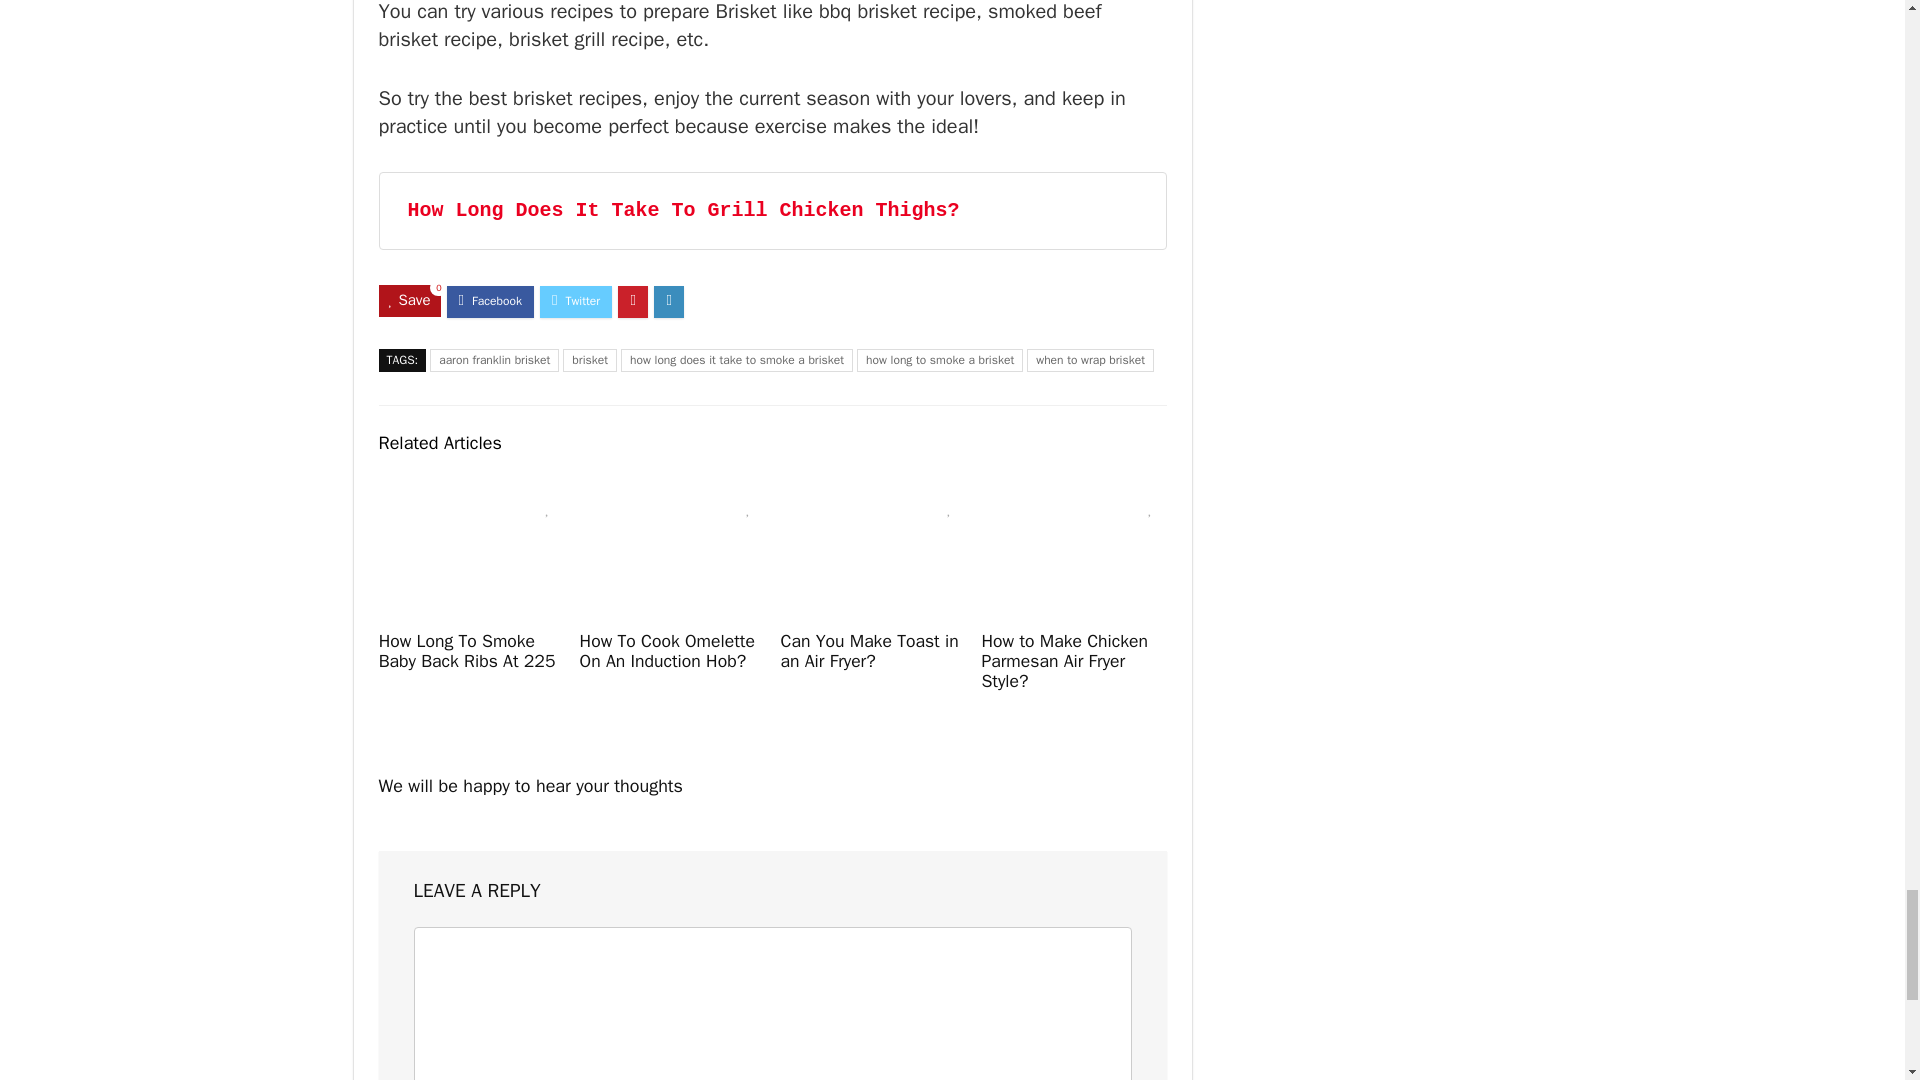  I want to click on brisket, so click(589, 360).